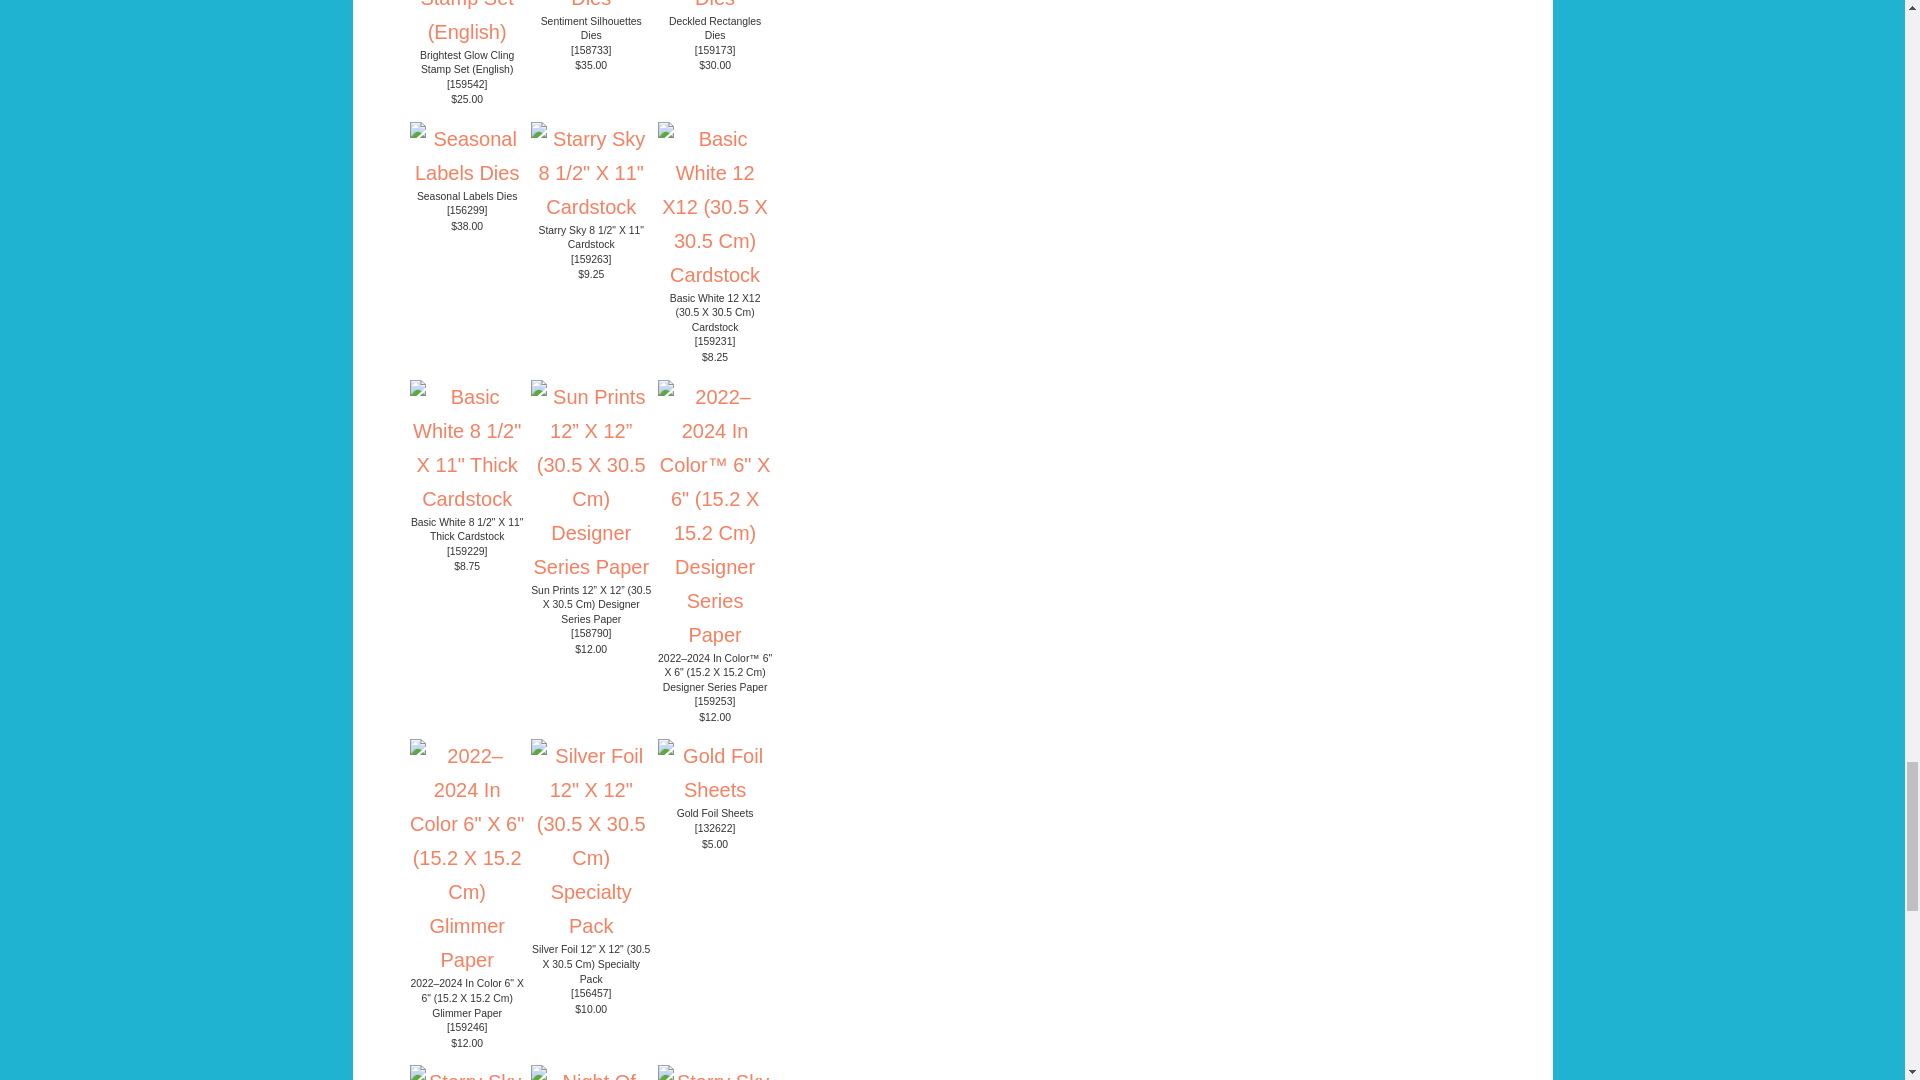 Image resolution: width=1920 pixels, height=1080 pixels. What do you see at coordinates (716, 340) in the screenshot?
I see `159231` at bounding box center [716, 340].